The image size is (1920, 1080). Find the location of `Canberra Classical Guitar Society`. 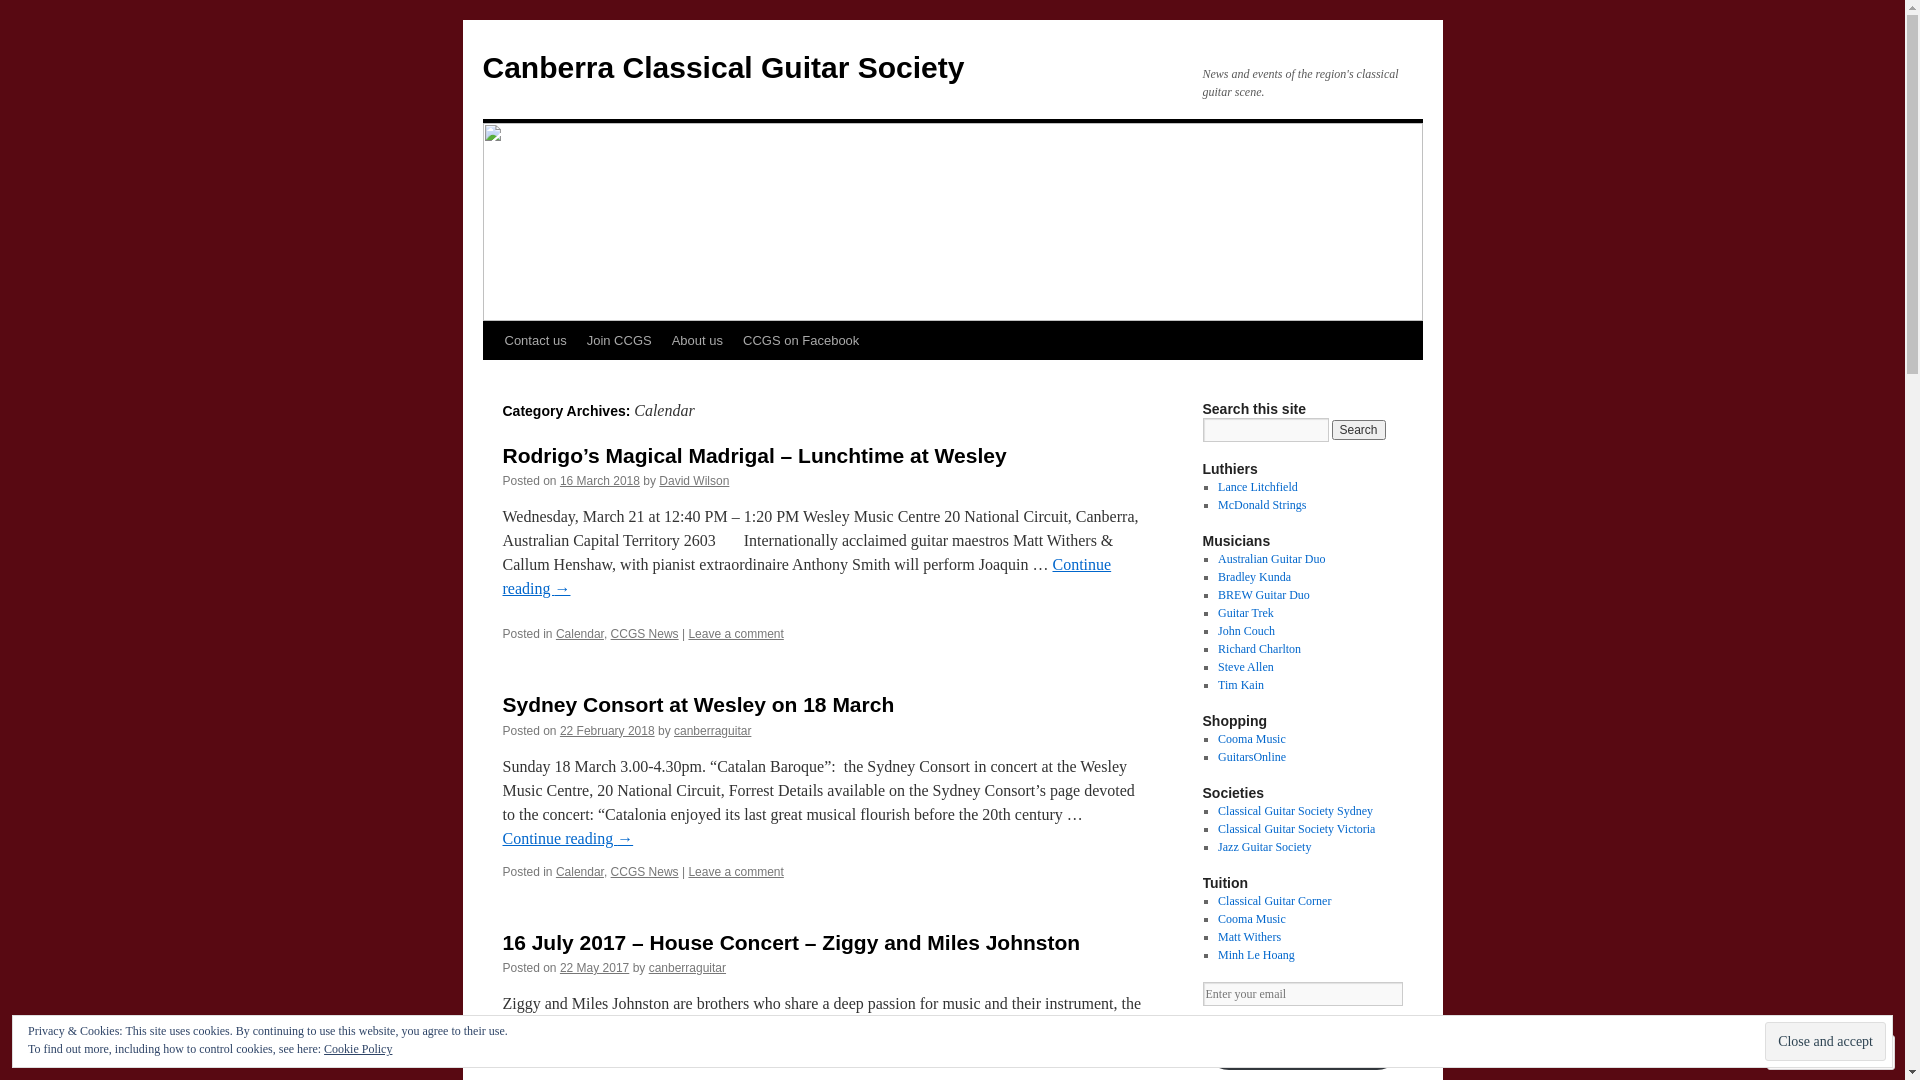

Canberra Classical Guitar Society is located at coordinates (723, 68).